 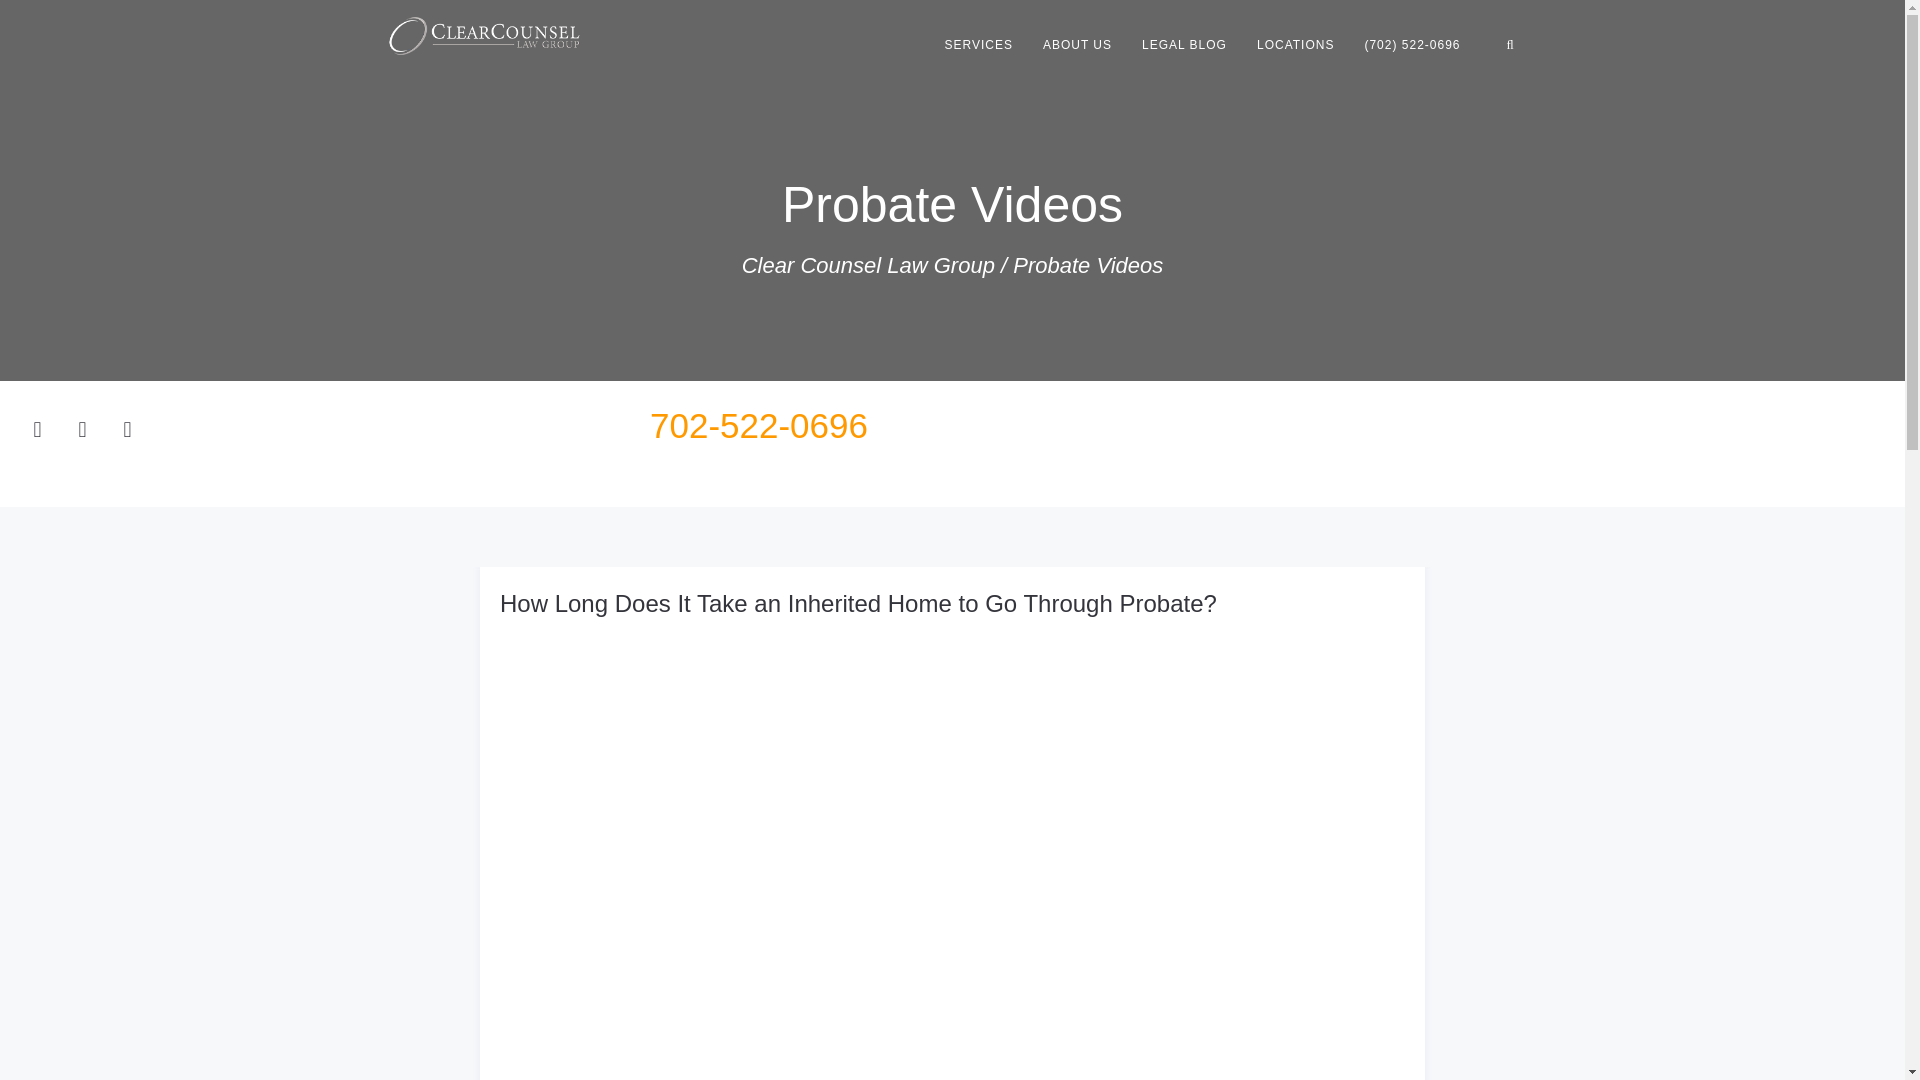 What do you see at coordinates (1412, 44) in the screenshot?
I see `phone` at bounding box center [1412, 44].